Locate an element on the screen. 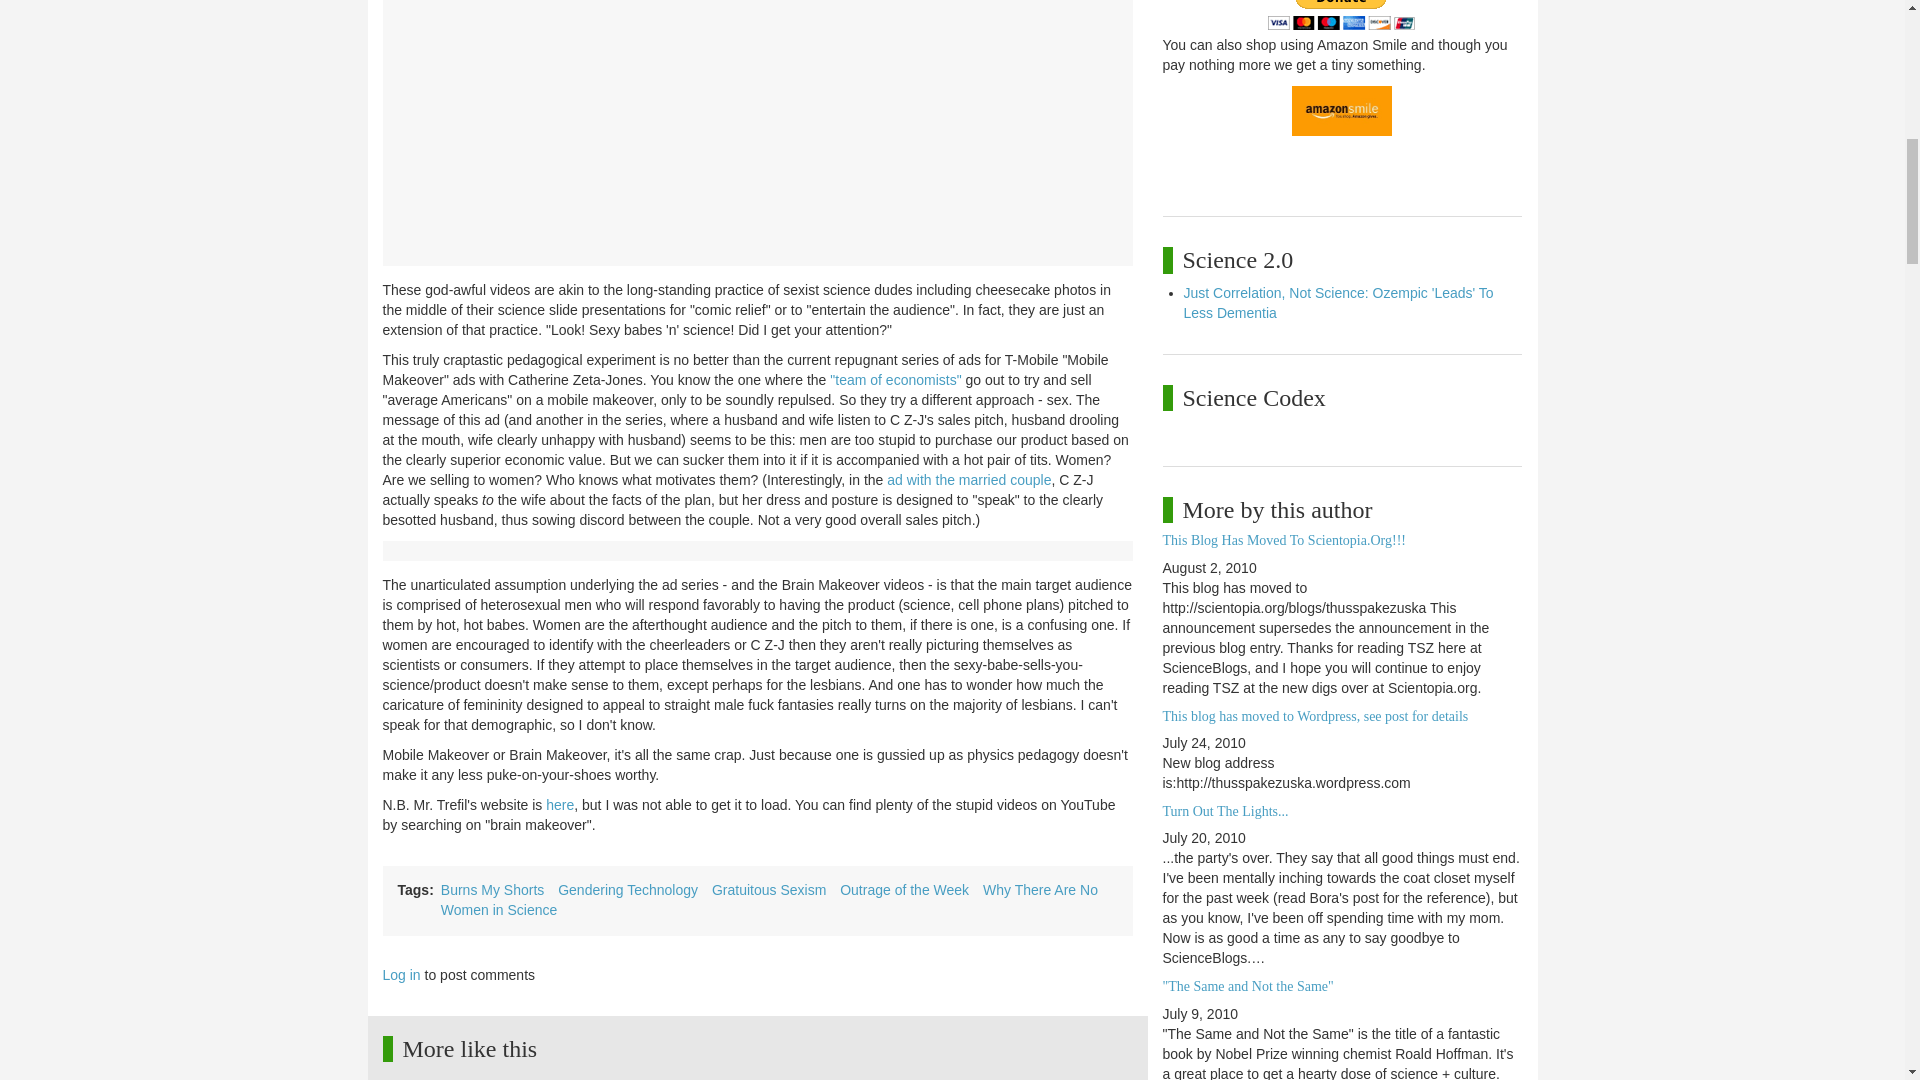 The height and width of the screenshot is (1080, 1920). Gendering Technology is located at coordinates (628, 890).